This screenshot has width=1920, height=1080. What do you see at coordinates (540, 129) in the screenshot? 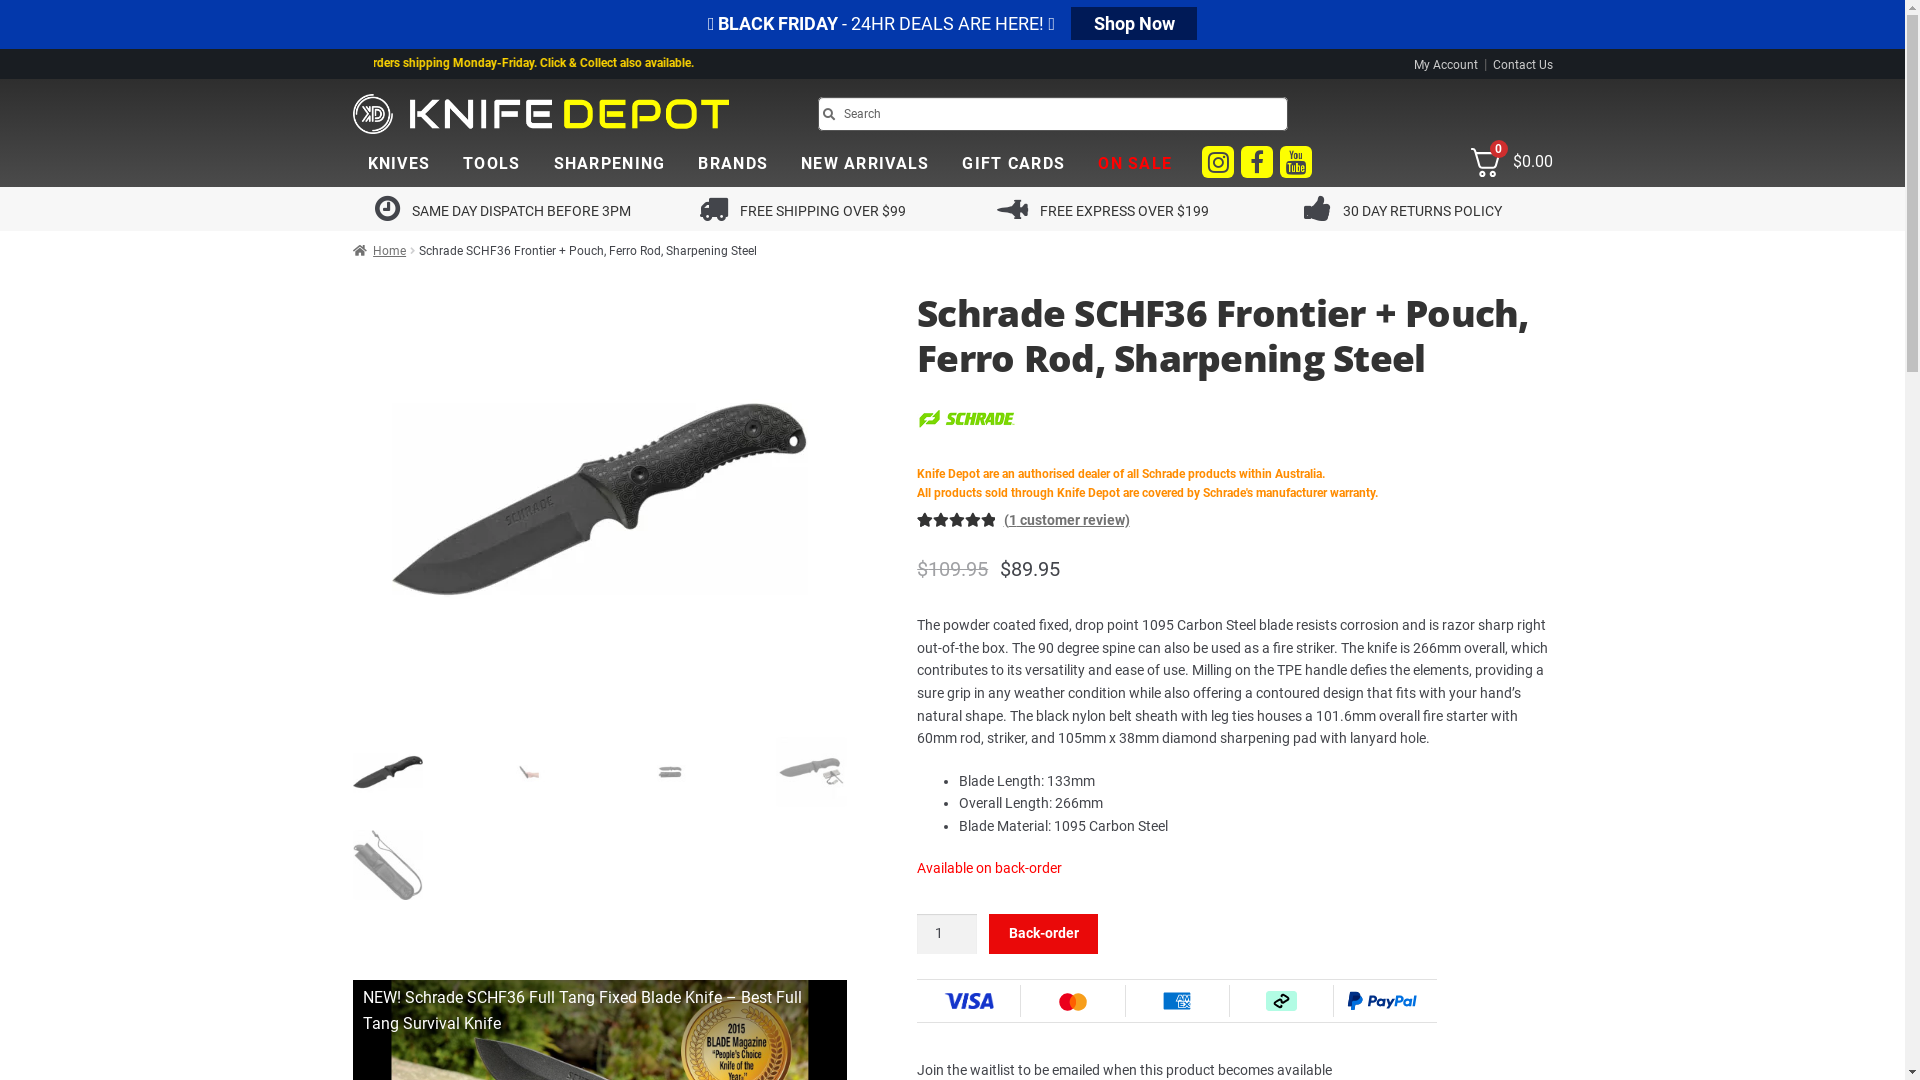
I see `Knife Depot` at bounding box center [540, 129].